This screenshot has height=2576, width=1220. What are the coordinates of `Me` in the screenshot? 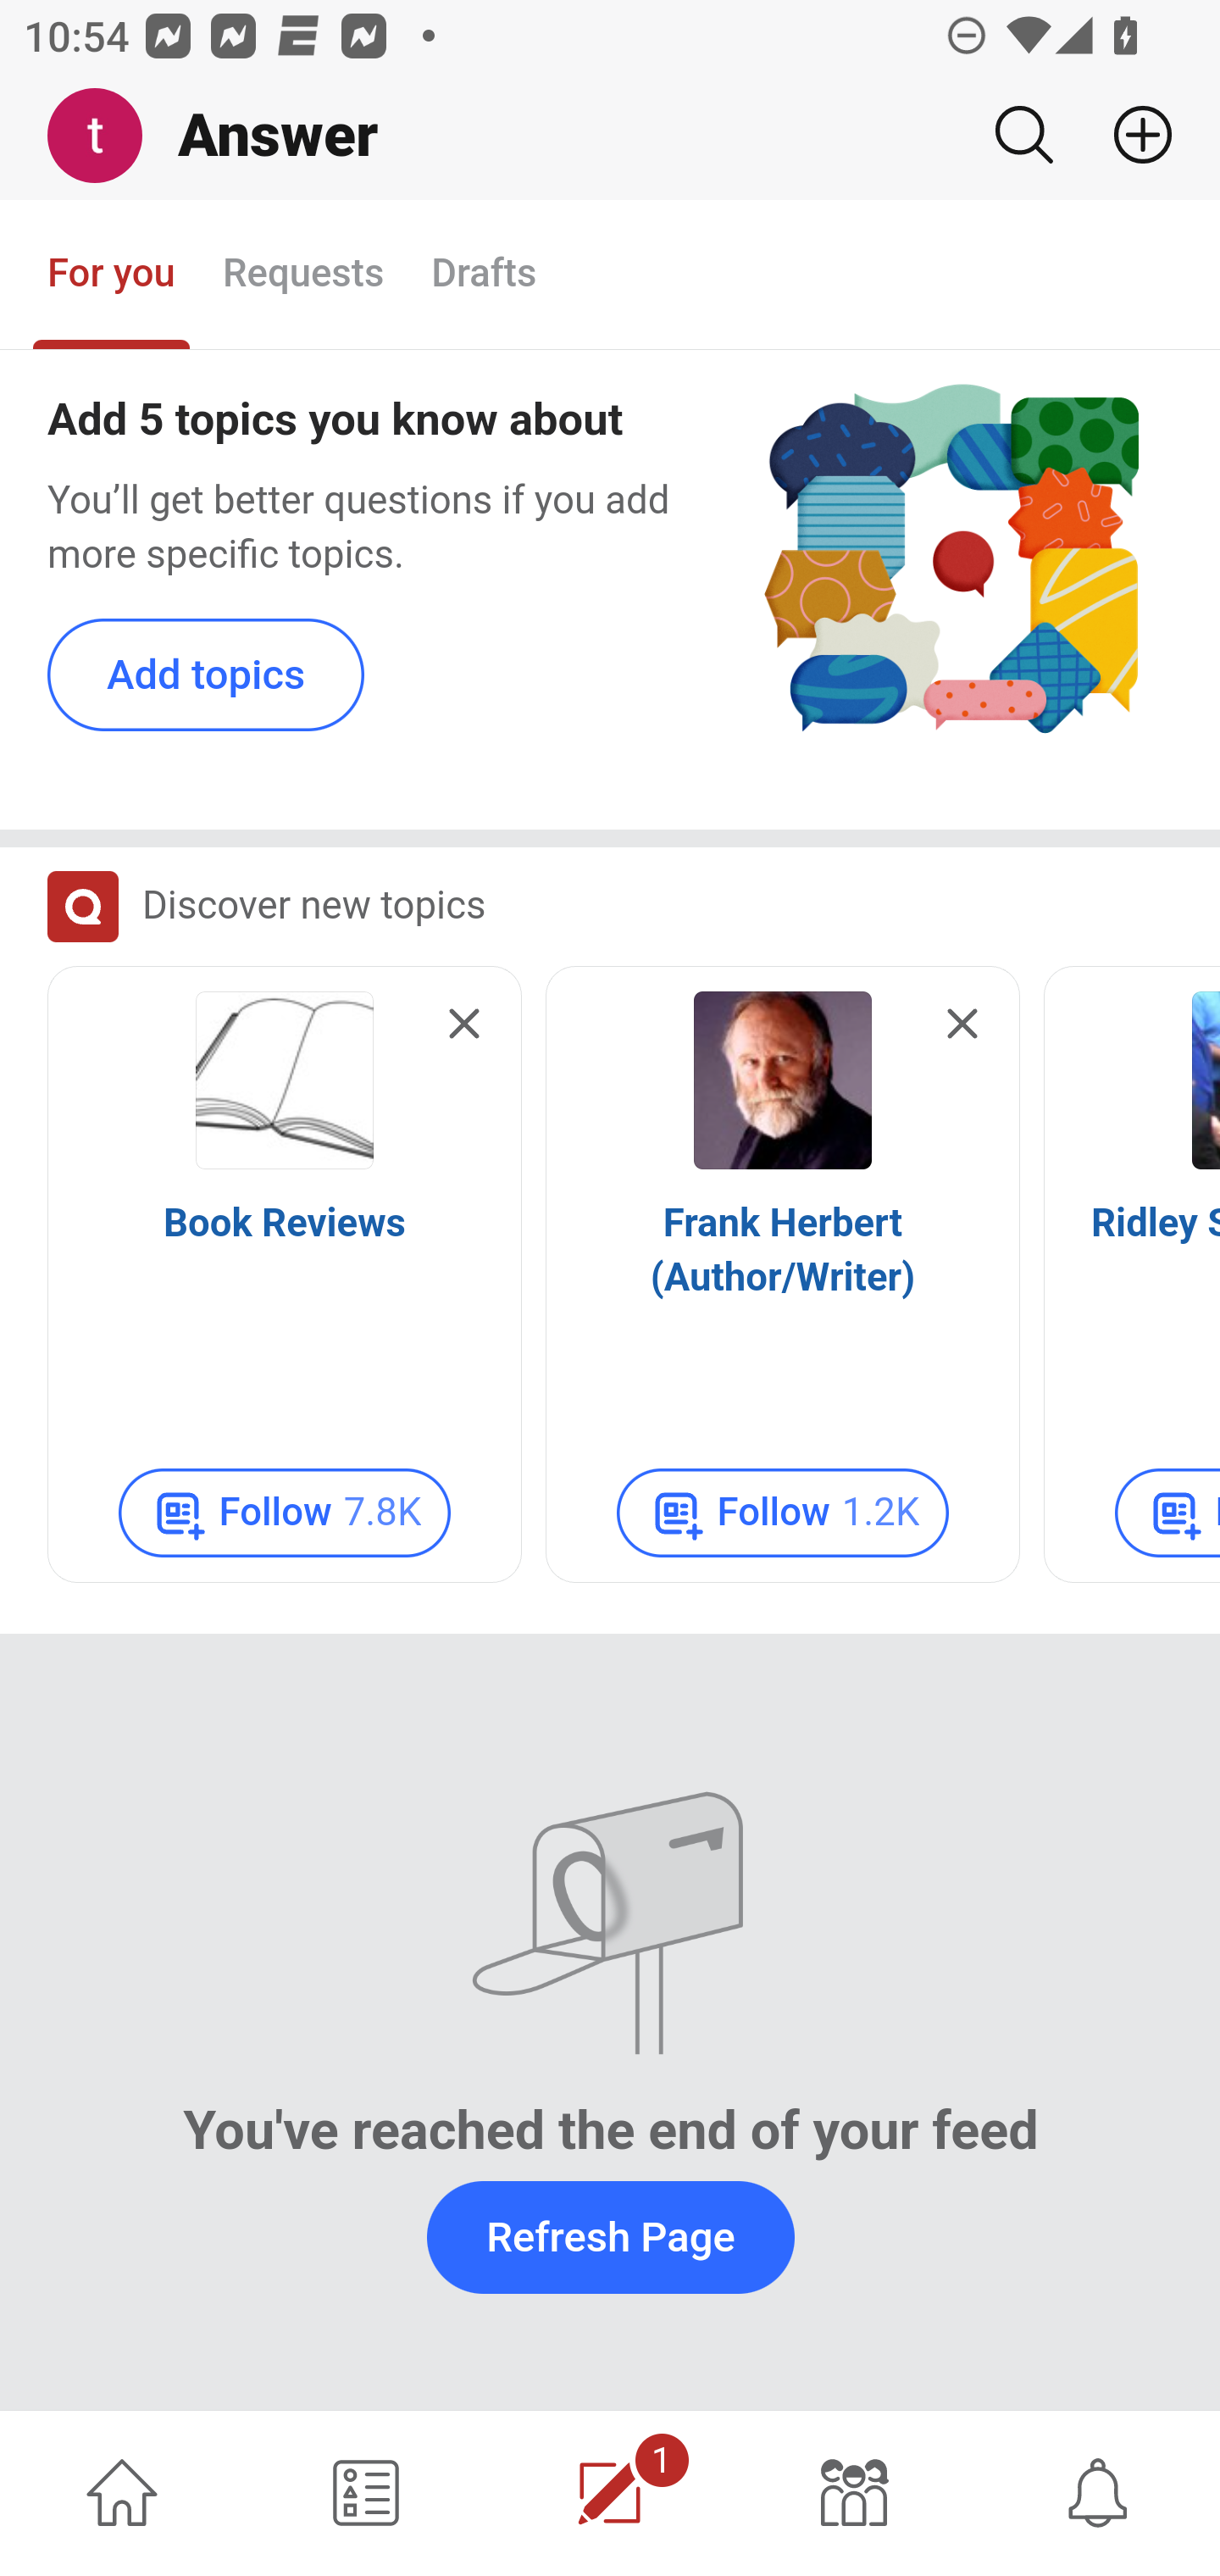 It's located at (107, 136).